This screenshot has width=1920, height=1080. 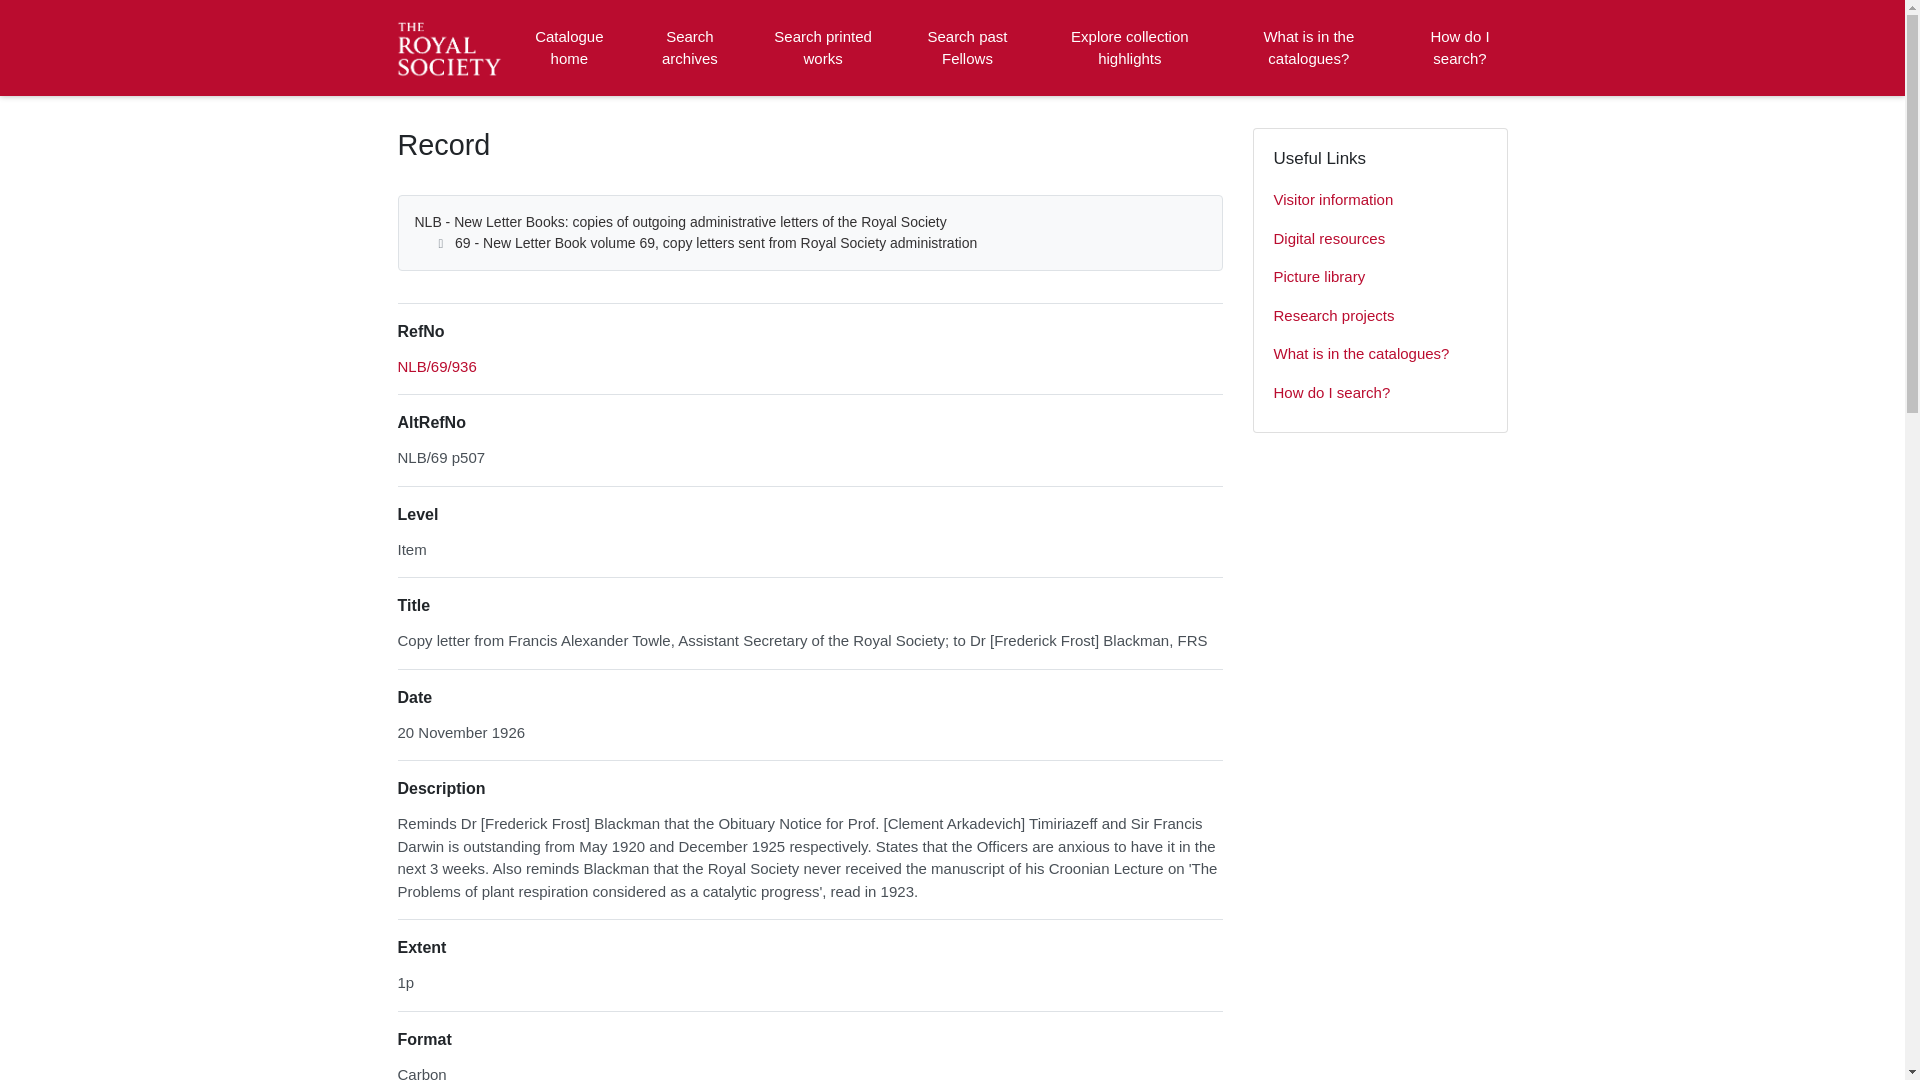 What do you see at coordinates (1380, 392) in the screenshot?
I see `How do I search?` at bounding box center [1380, 392].